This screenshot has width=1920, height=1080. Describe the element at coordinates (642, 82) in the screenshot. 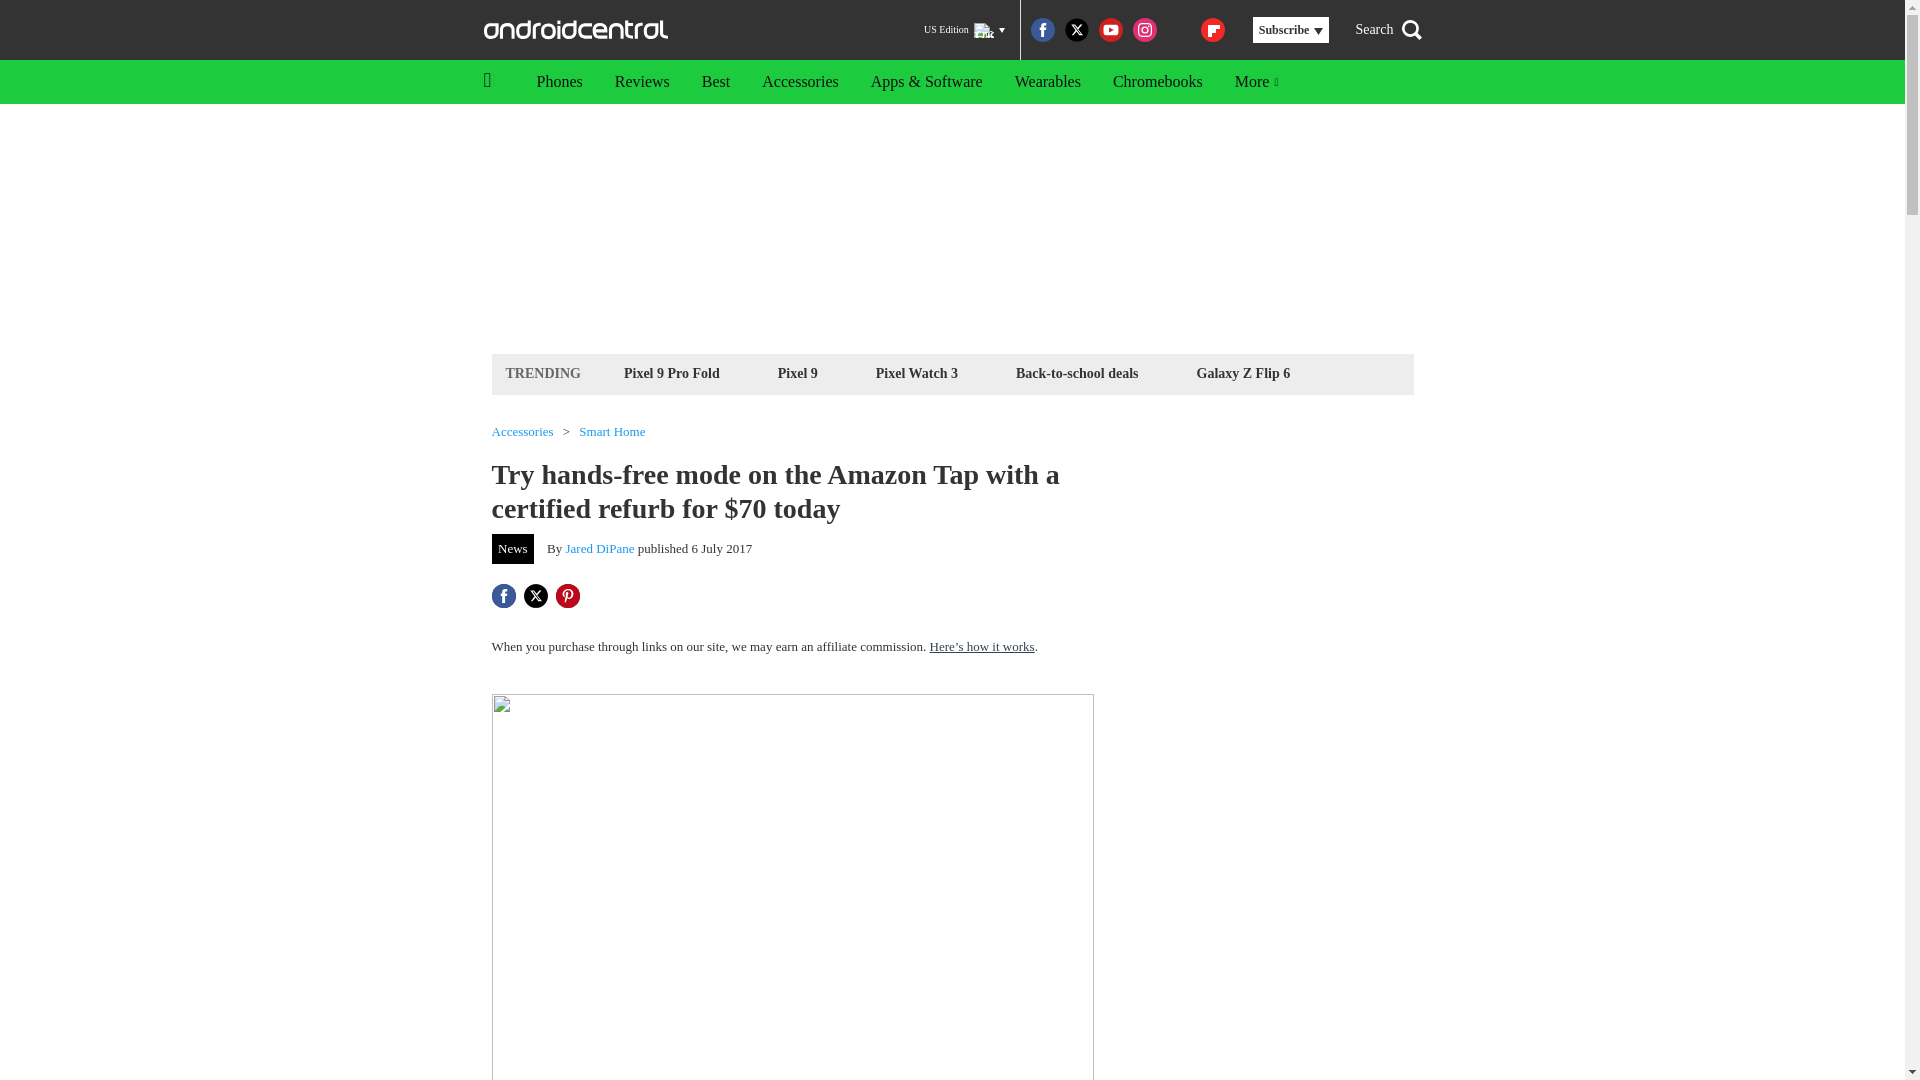

I see `Reviews` at that location.